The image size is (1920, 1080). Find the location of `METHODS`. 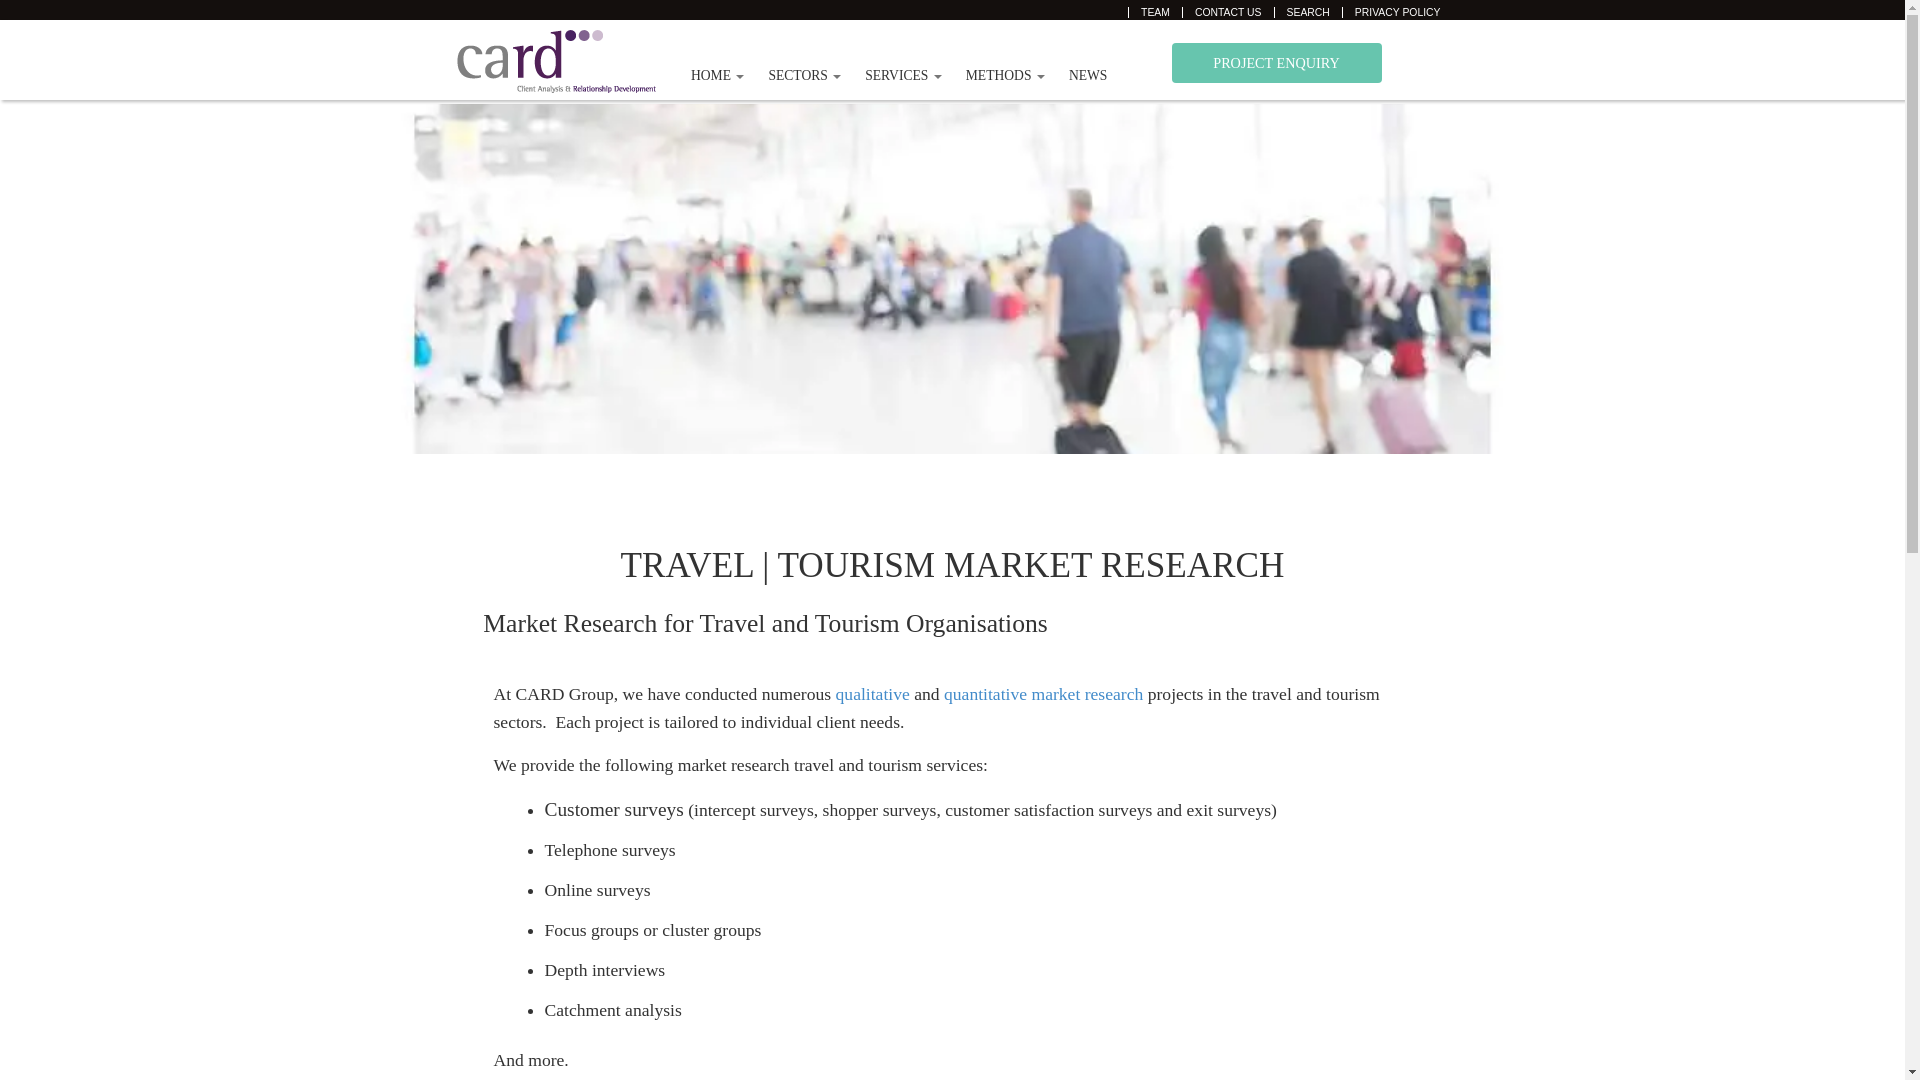

METHODS is located at coordinates (1006, 76).